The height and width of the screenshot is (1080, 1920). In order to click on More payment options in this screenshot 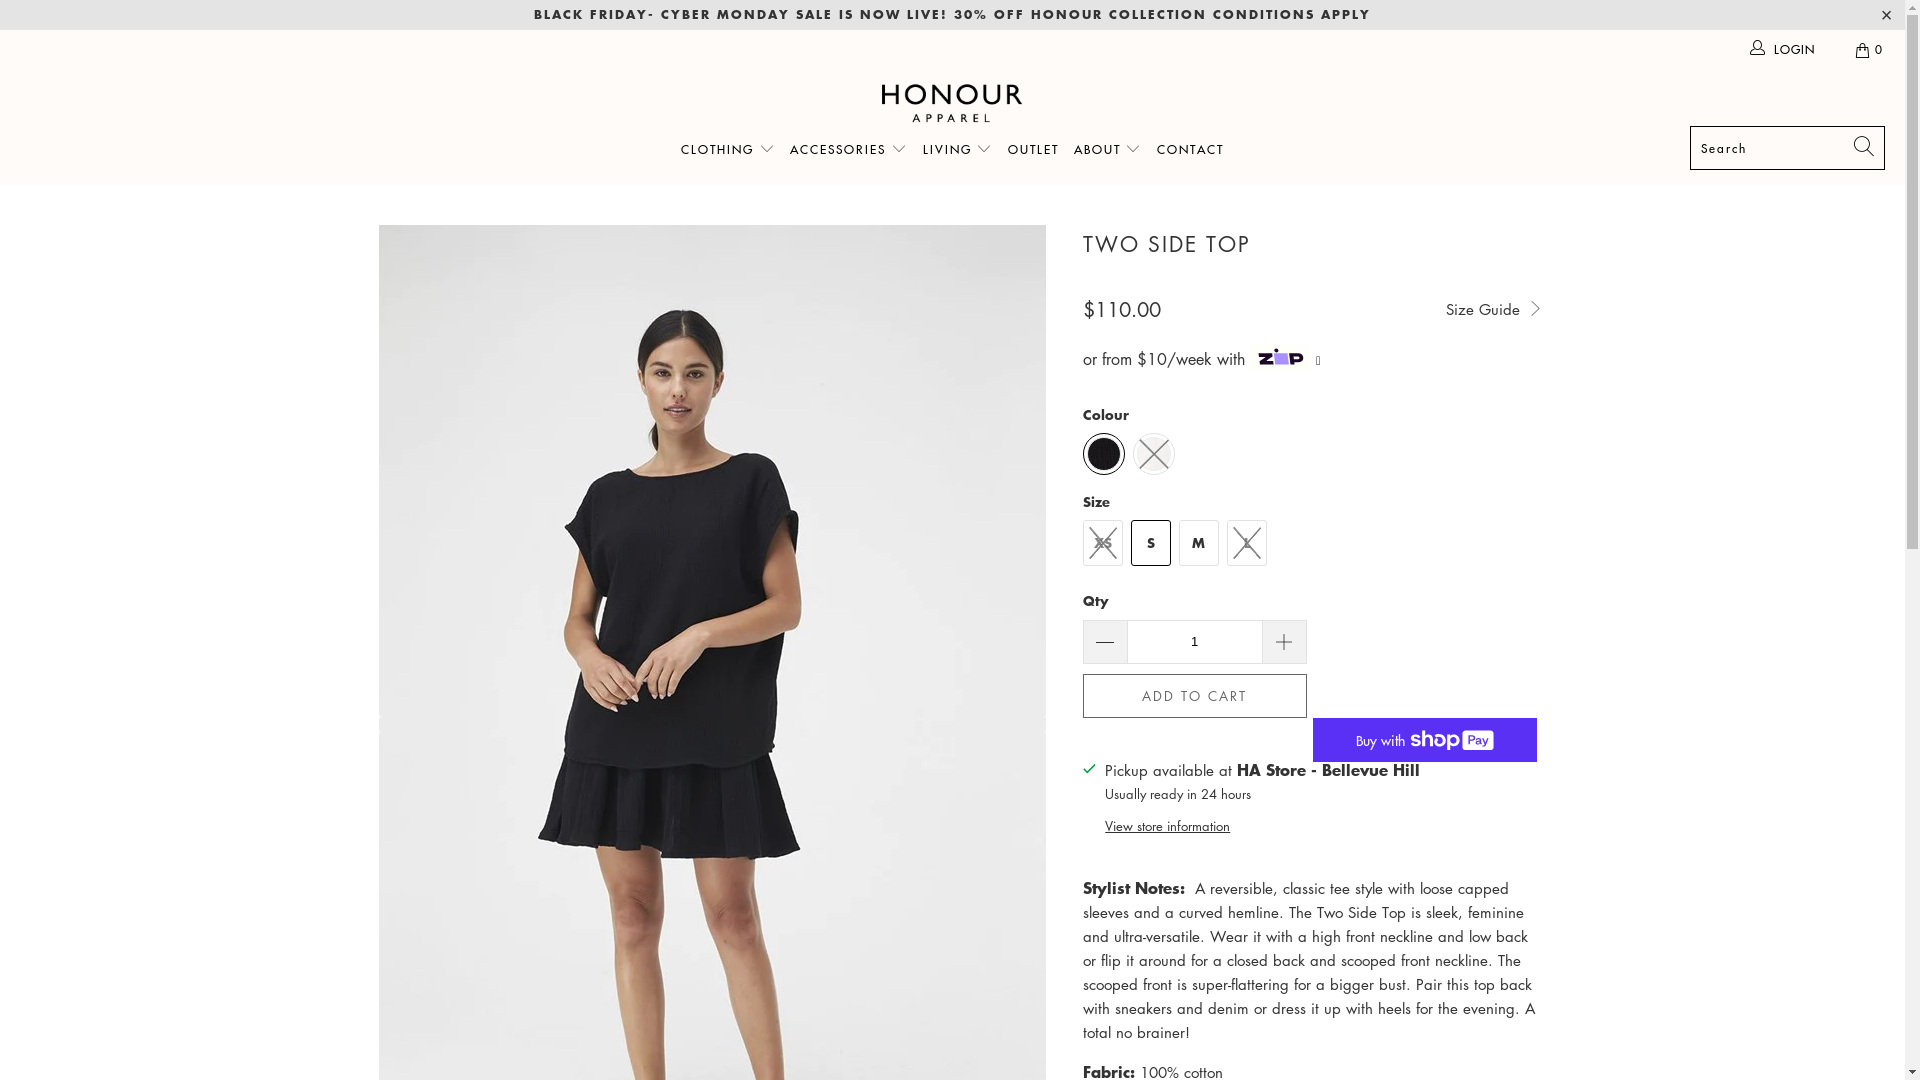, I will do `click(1424, 734)`.